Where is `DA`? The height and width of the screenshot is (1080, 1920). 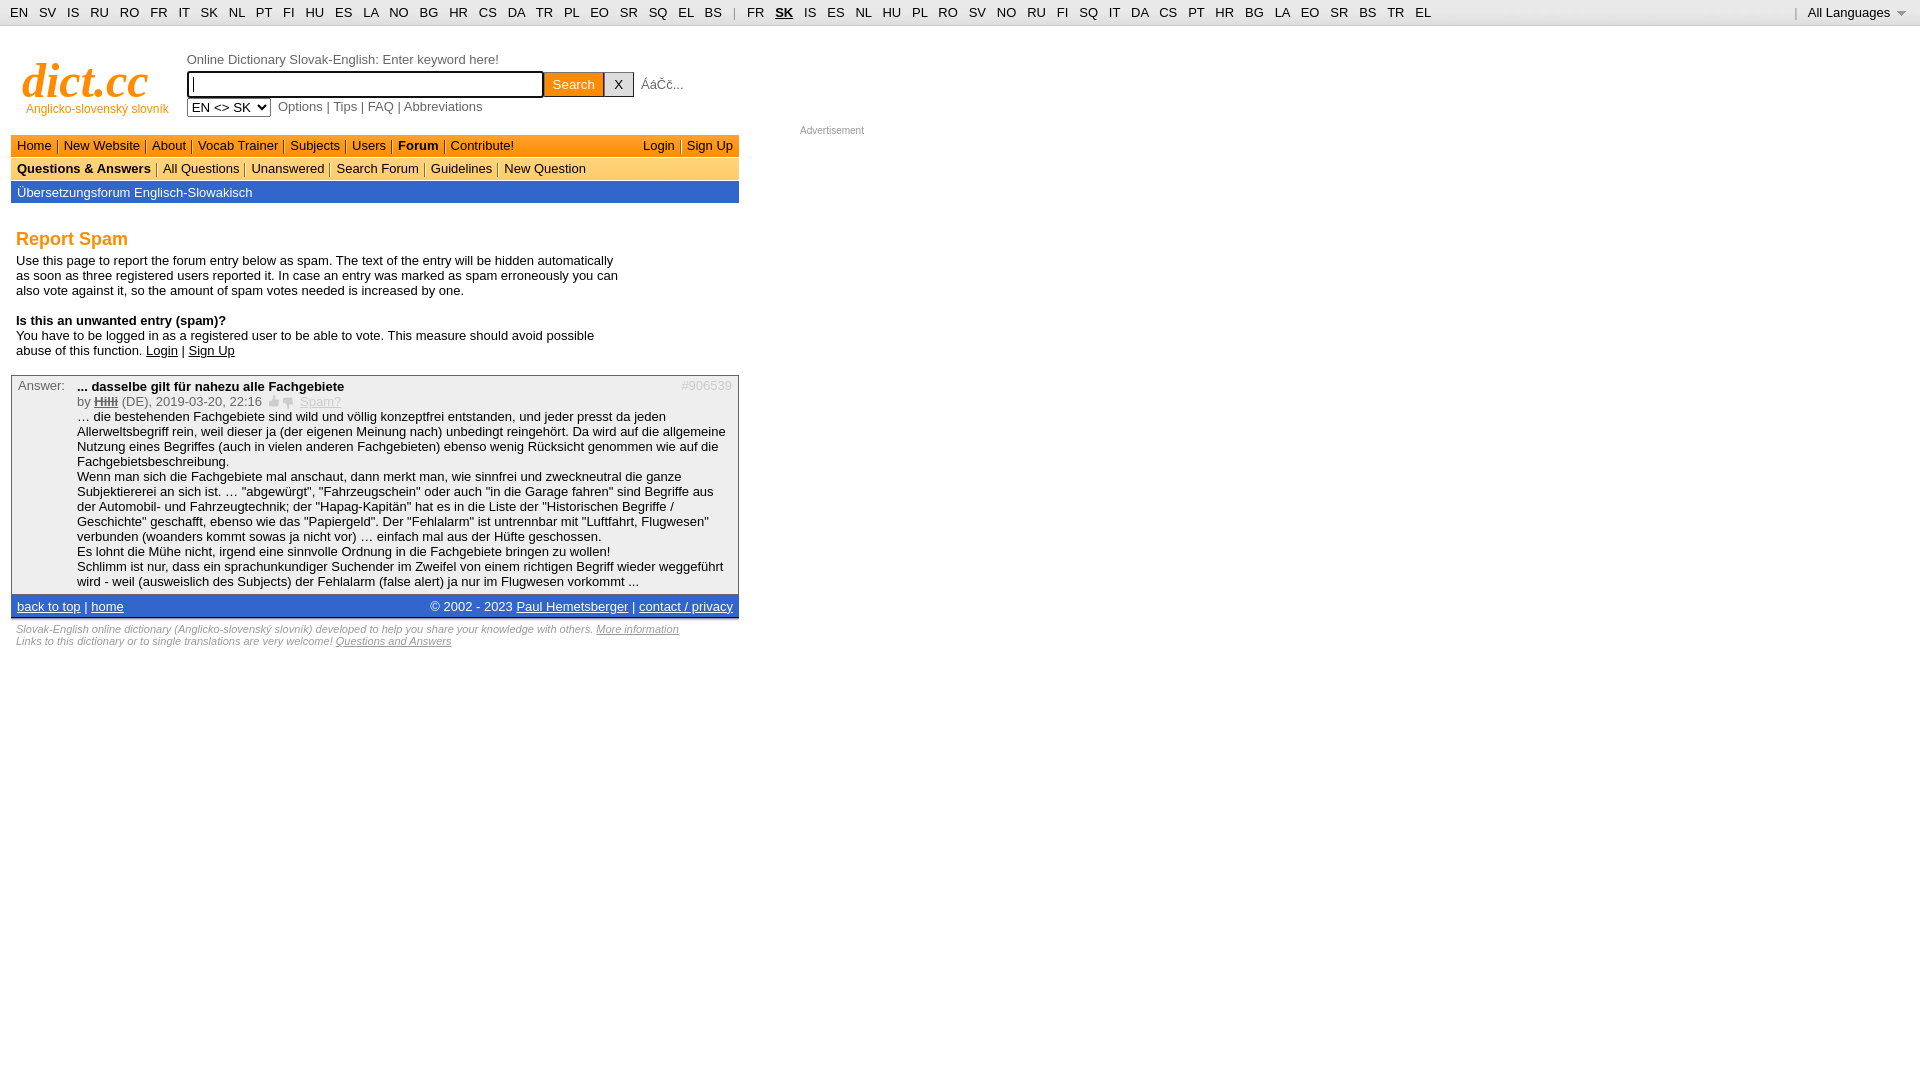 DA is located at coordinates (1140, 12).